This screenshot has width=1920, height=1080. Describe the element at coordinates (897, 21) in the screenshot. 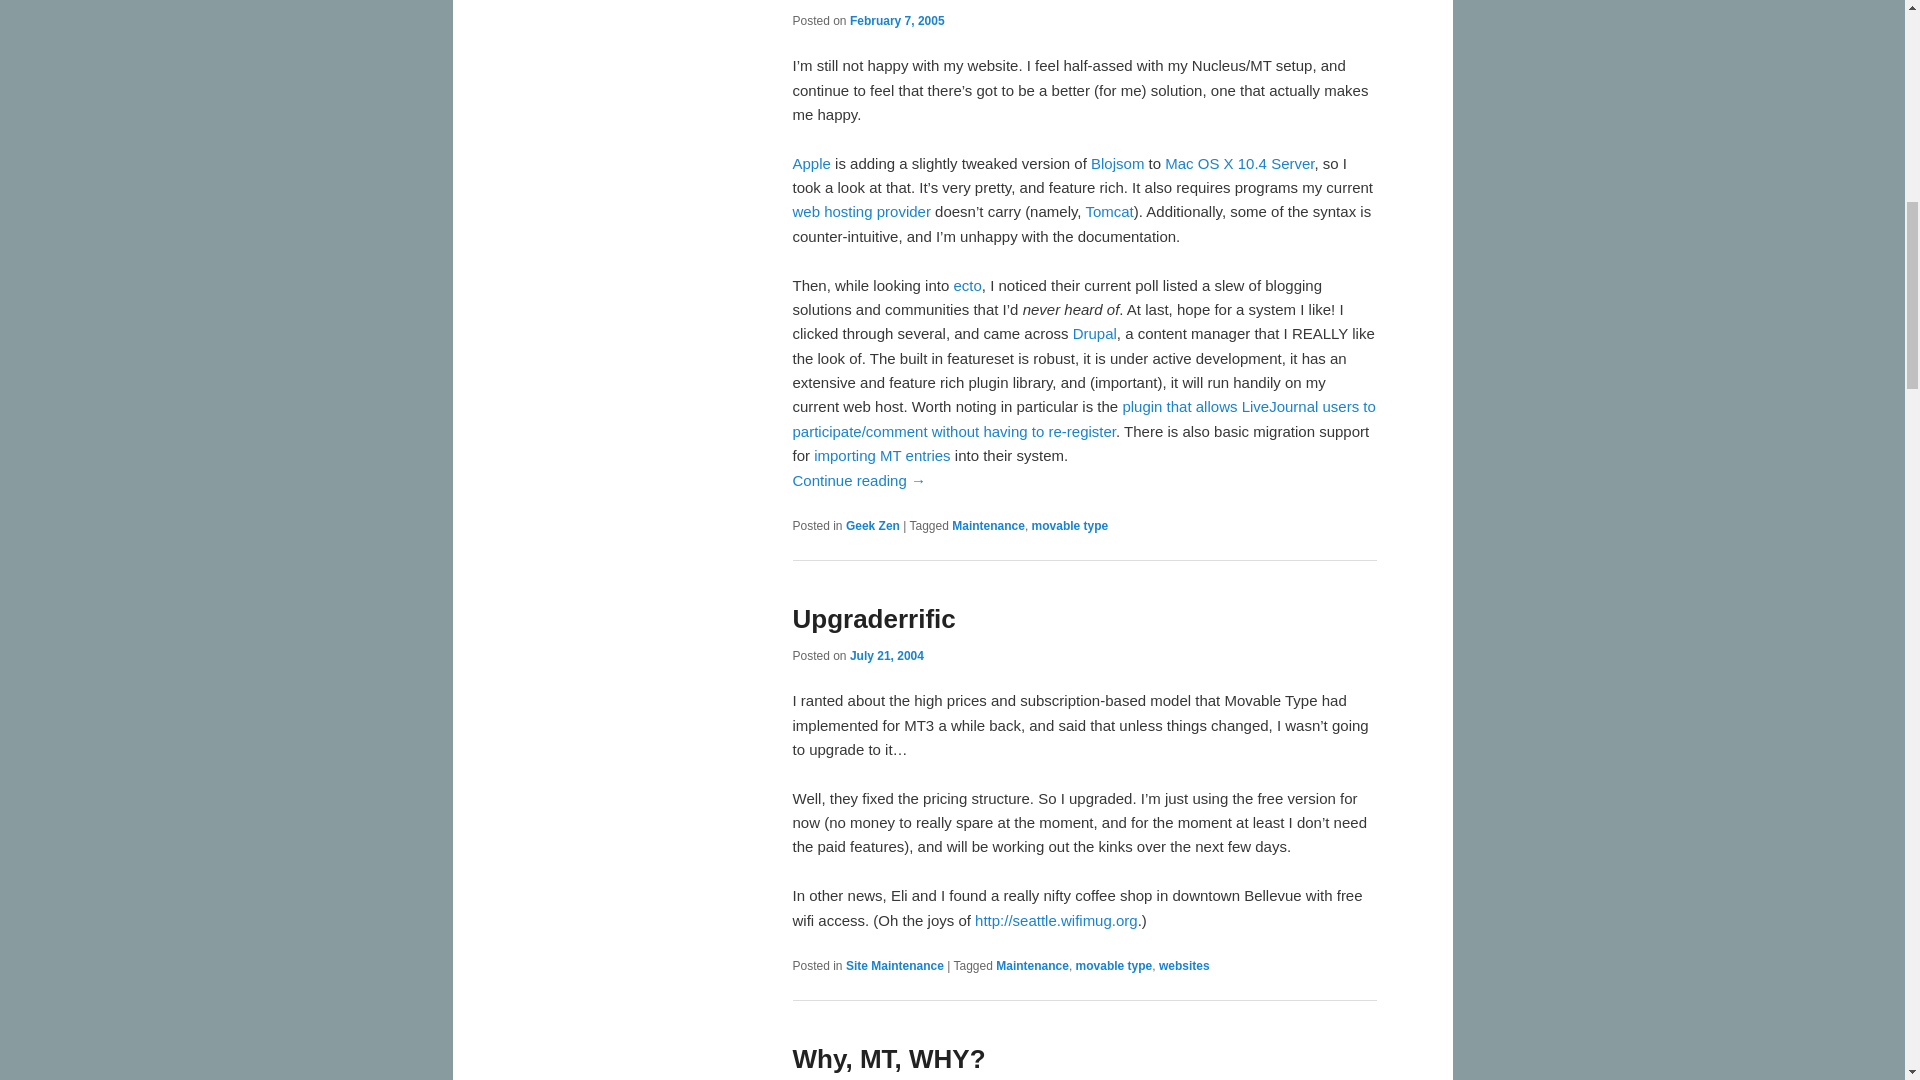

I see `10:24:00 pm` at that location.